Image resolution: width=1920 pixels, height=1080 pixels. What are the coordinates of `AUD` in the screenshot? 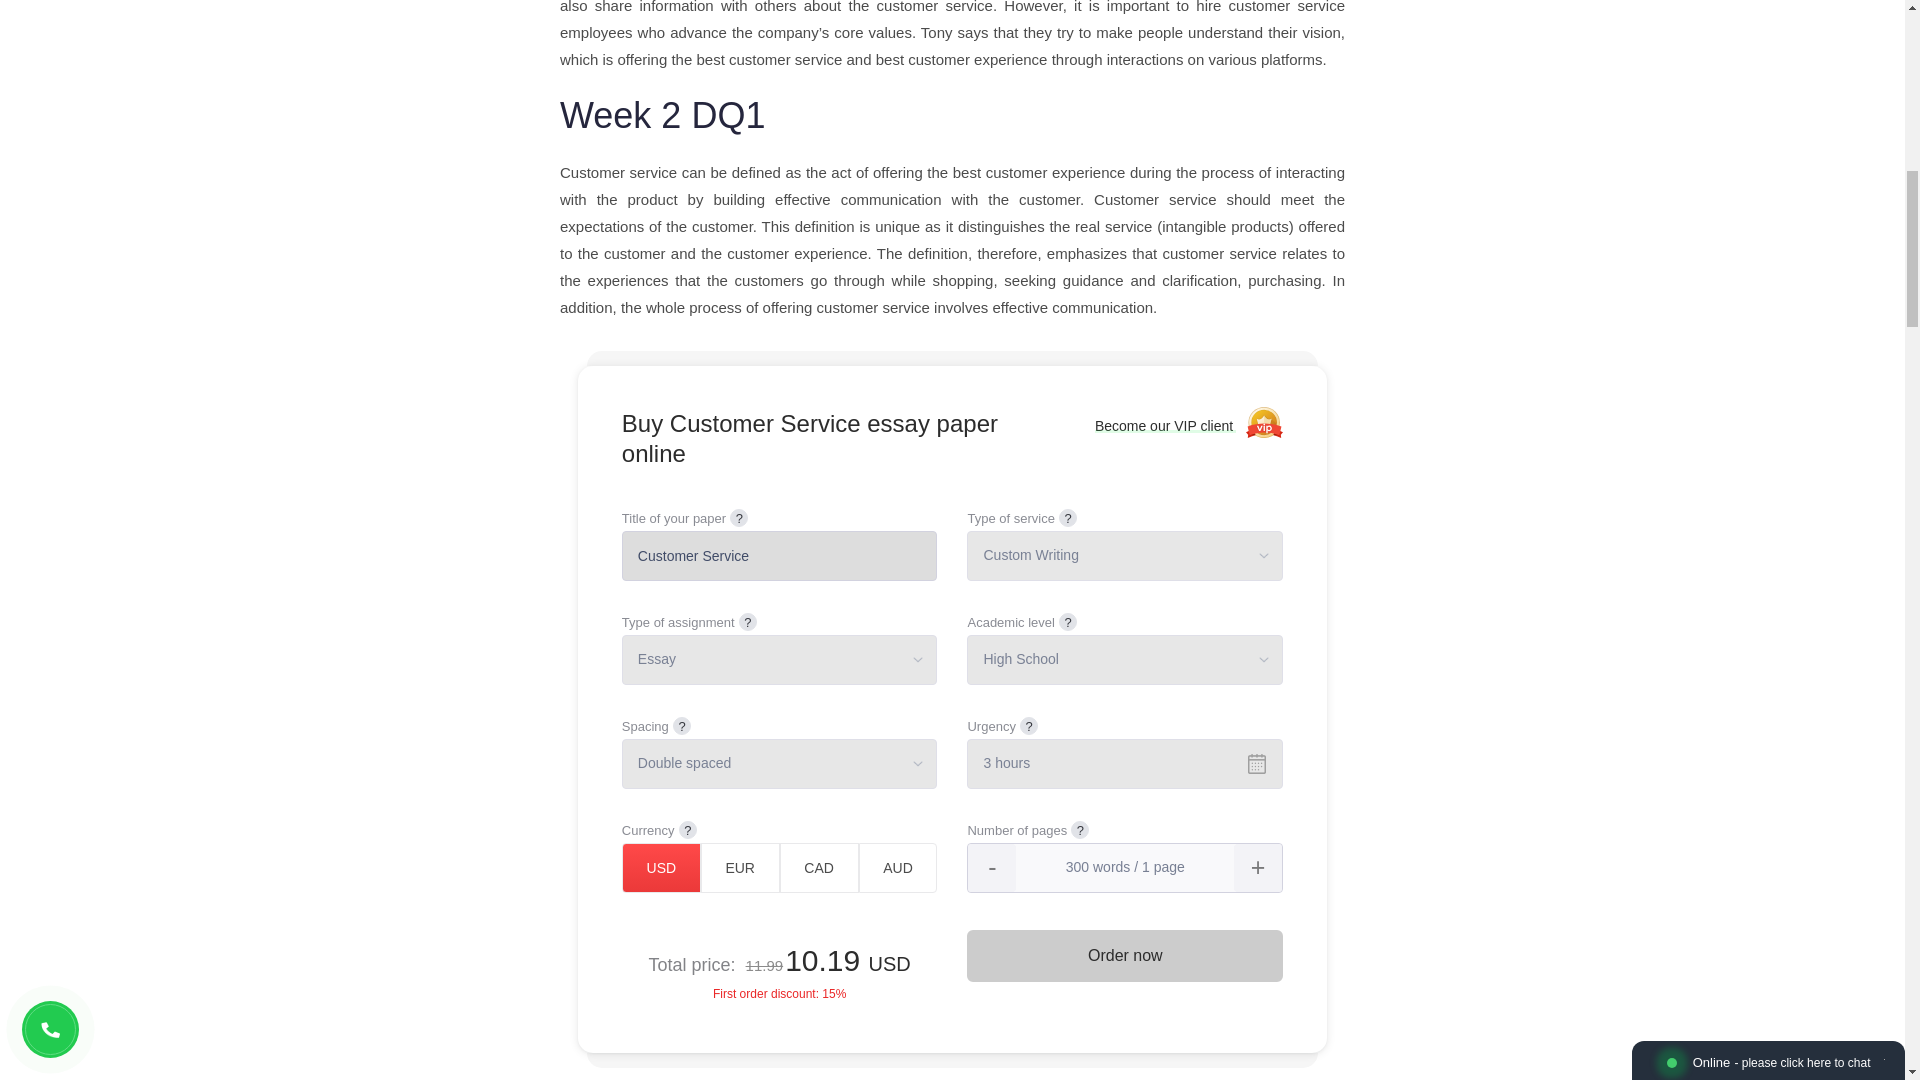 It's located at (898, 868).